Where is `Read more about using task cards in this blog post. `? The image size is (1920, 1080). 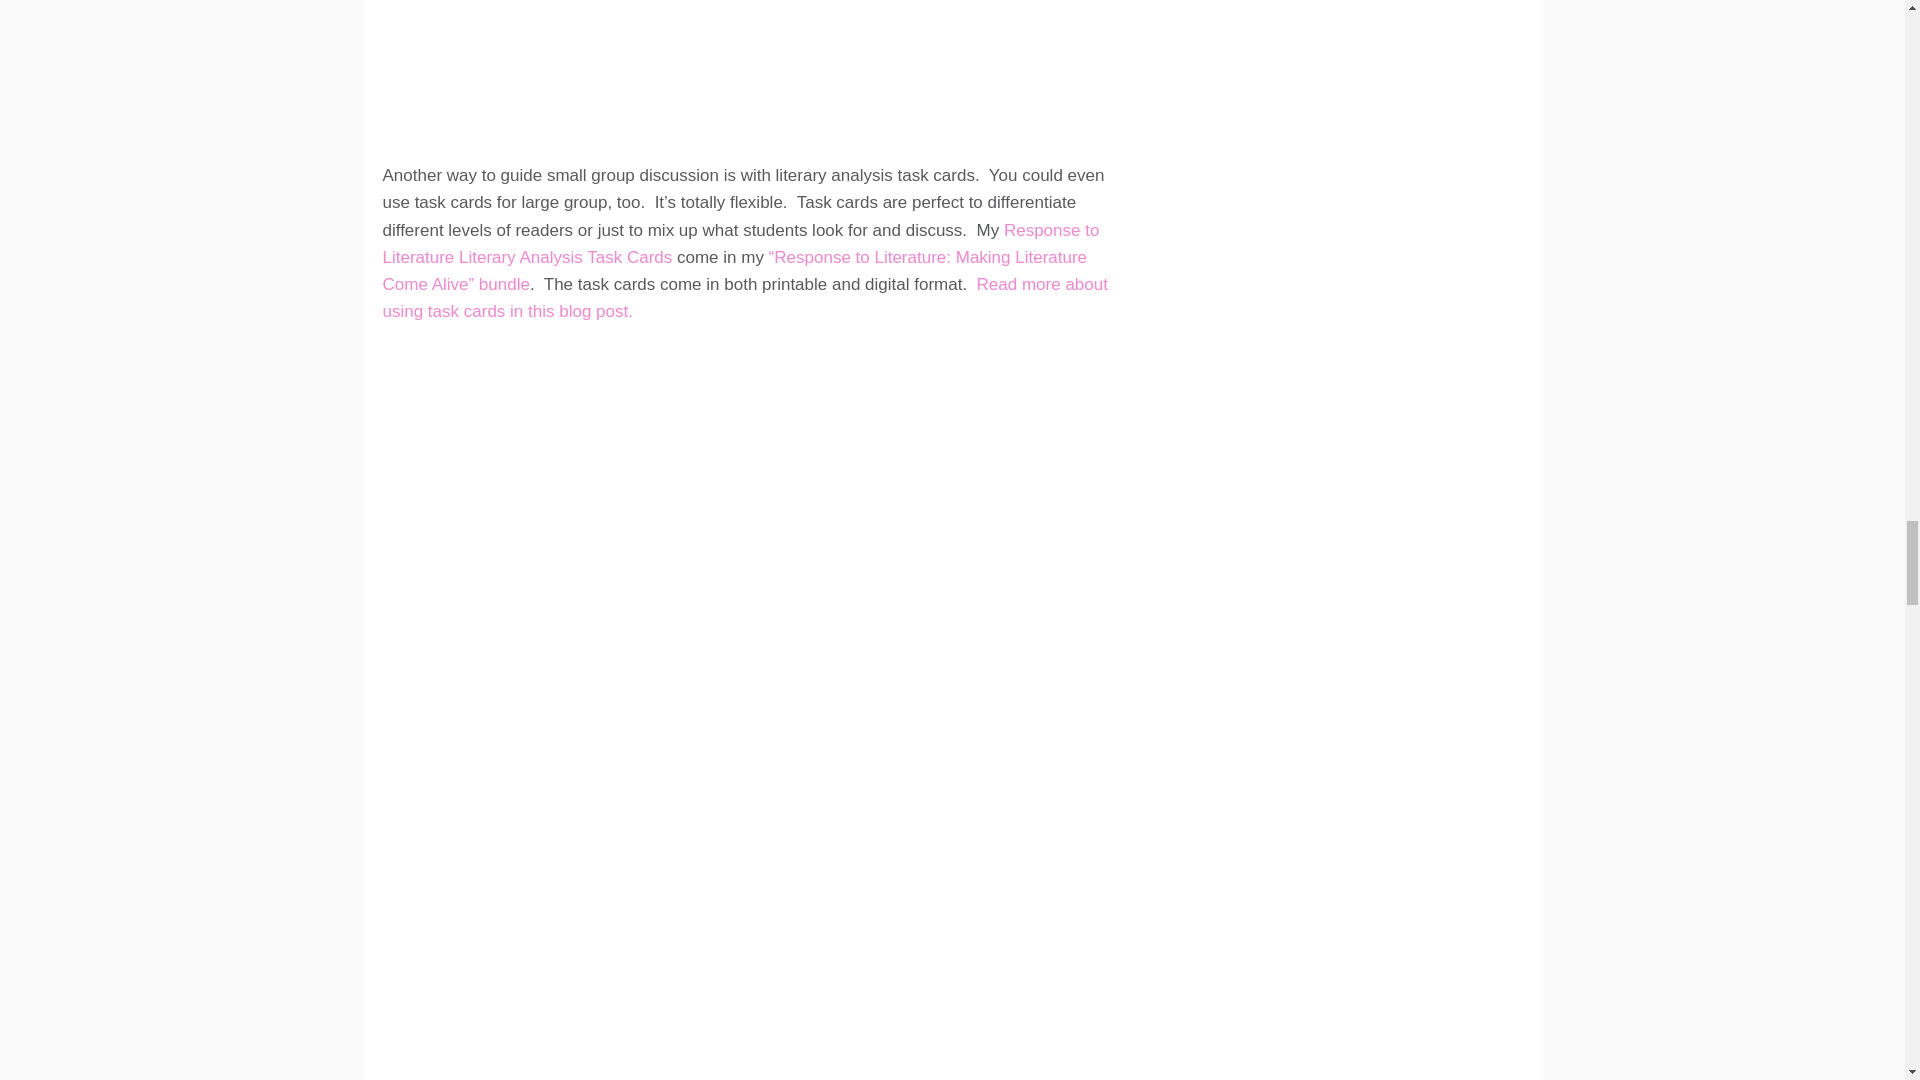
Read more about using task cards in this blog post.  is located at coordinates (744, 298).